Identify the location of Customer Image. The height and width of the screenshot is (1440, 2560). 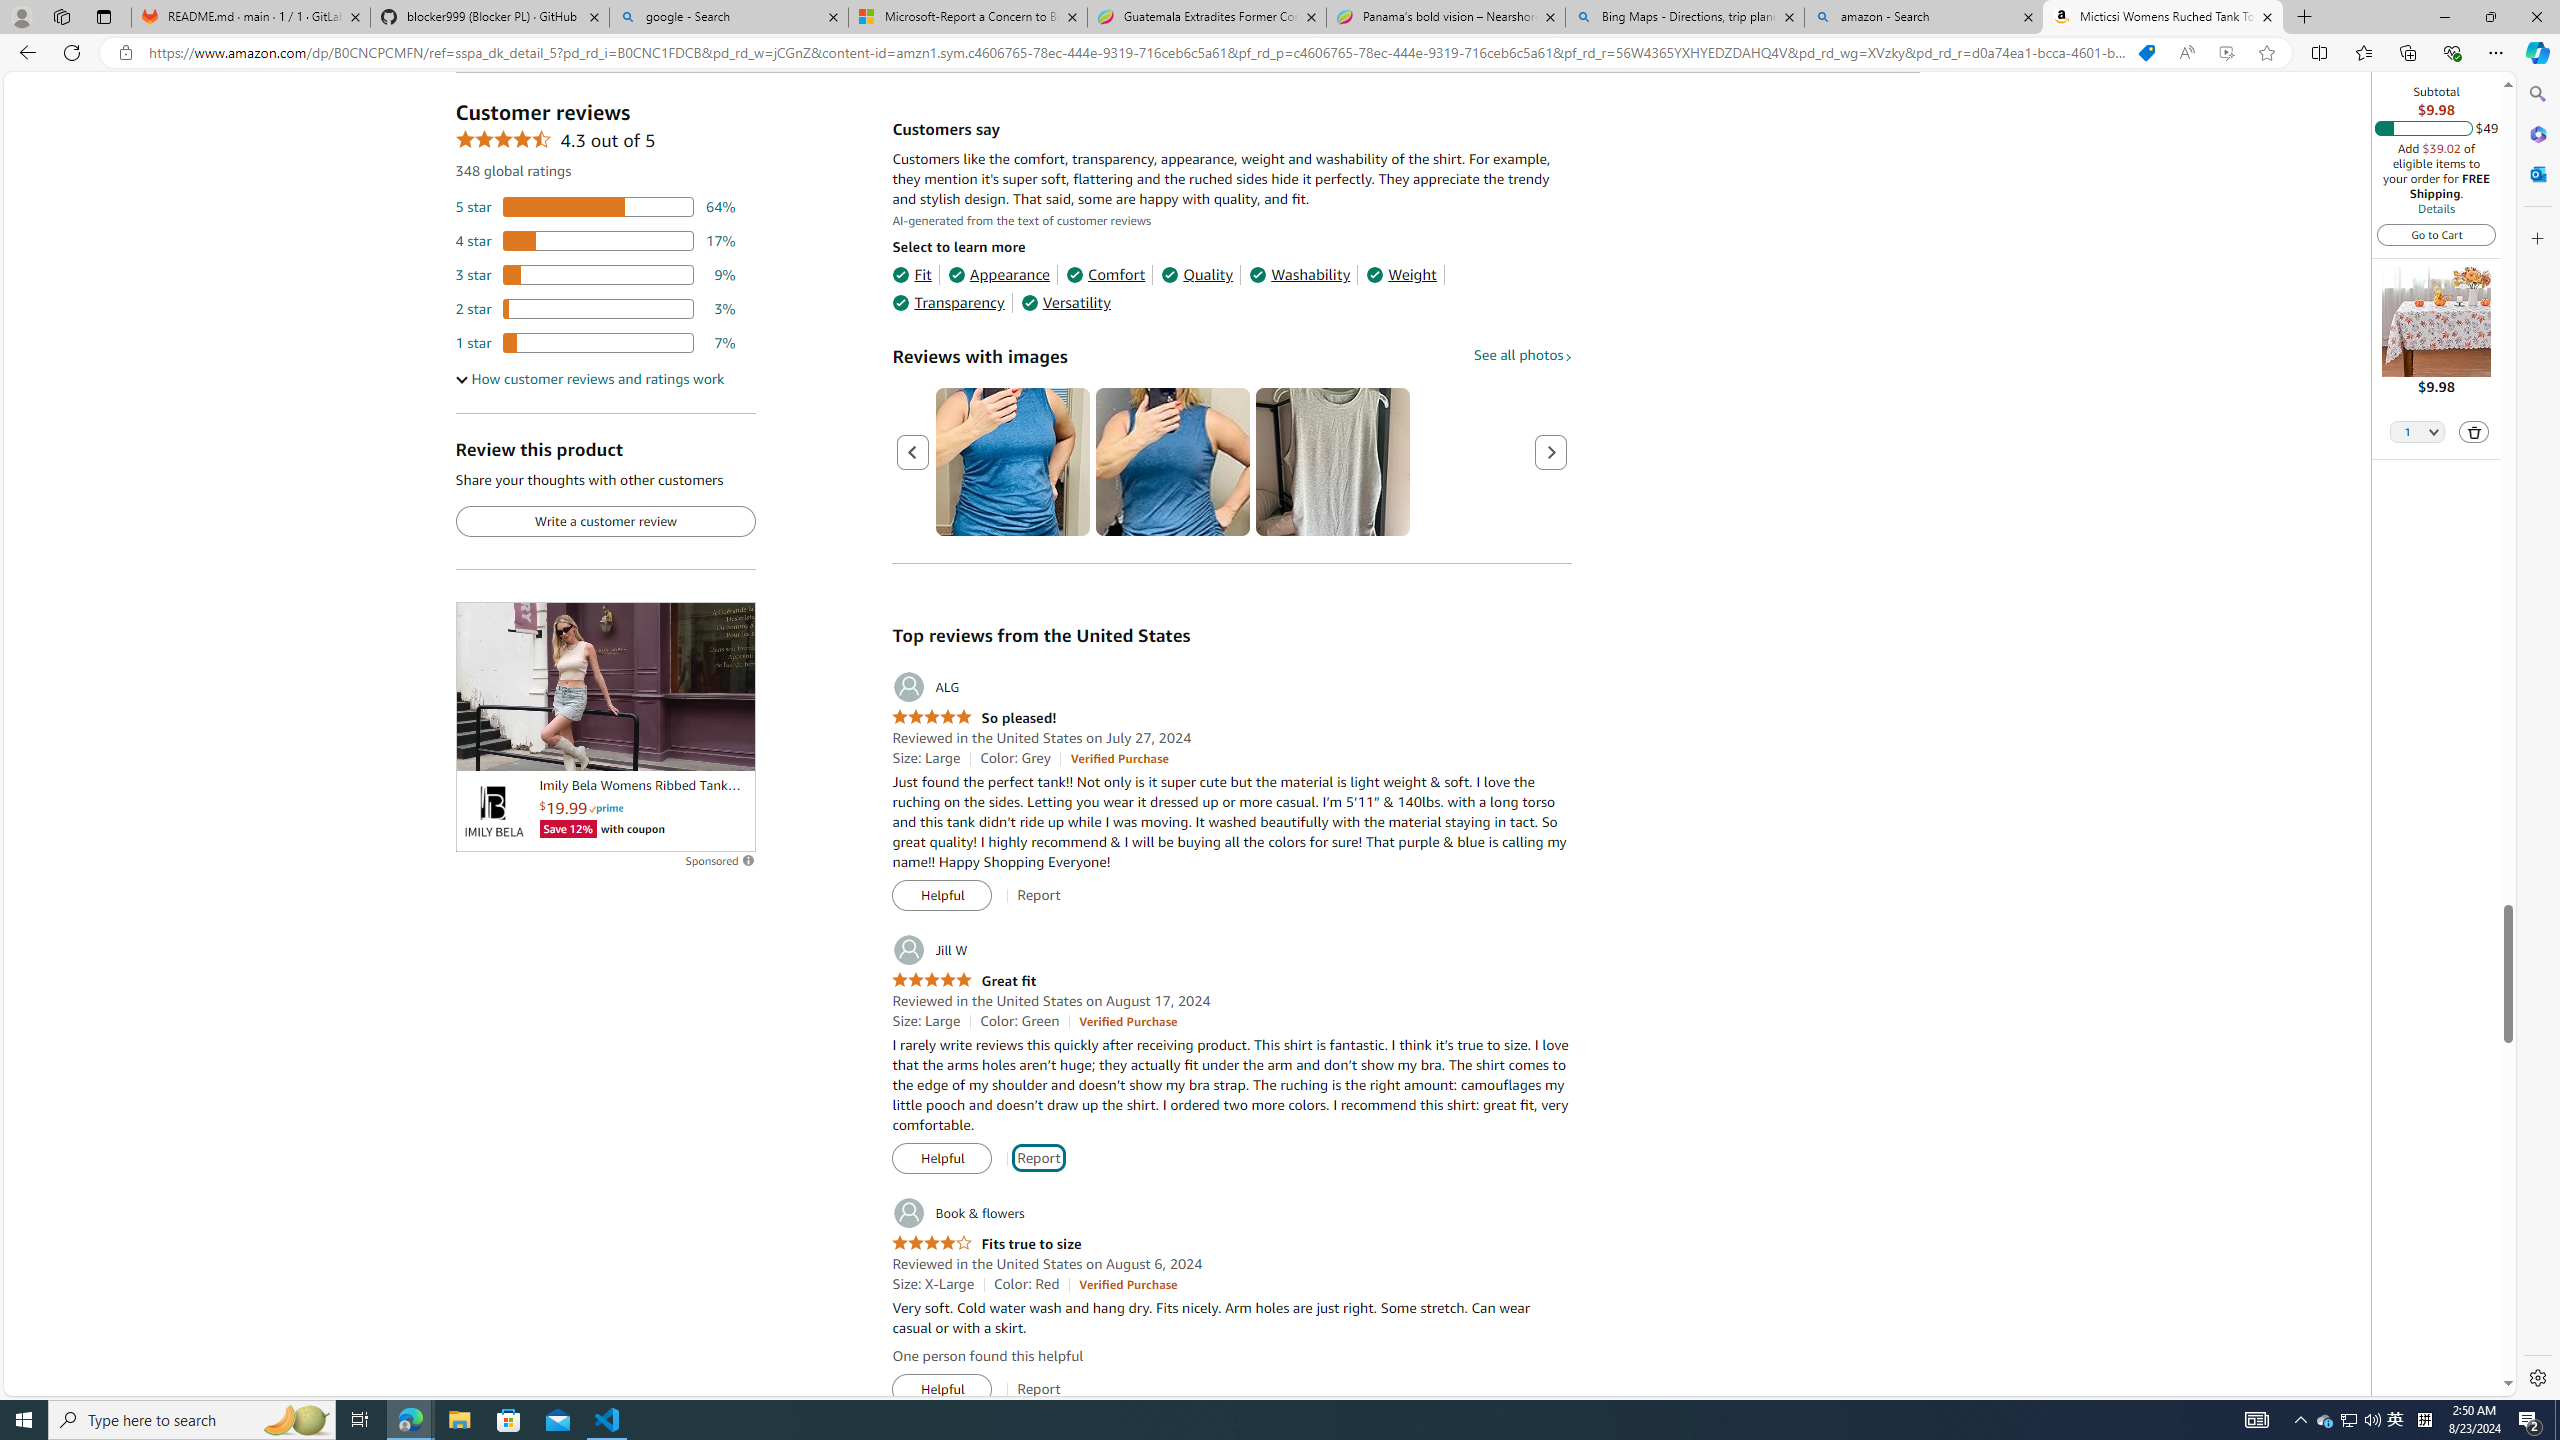
(1333, 462).